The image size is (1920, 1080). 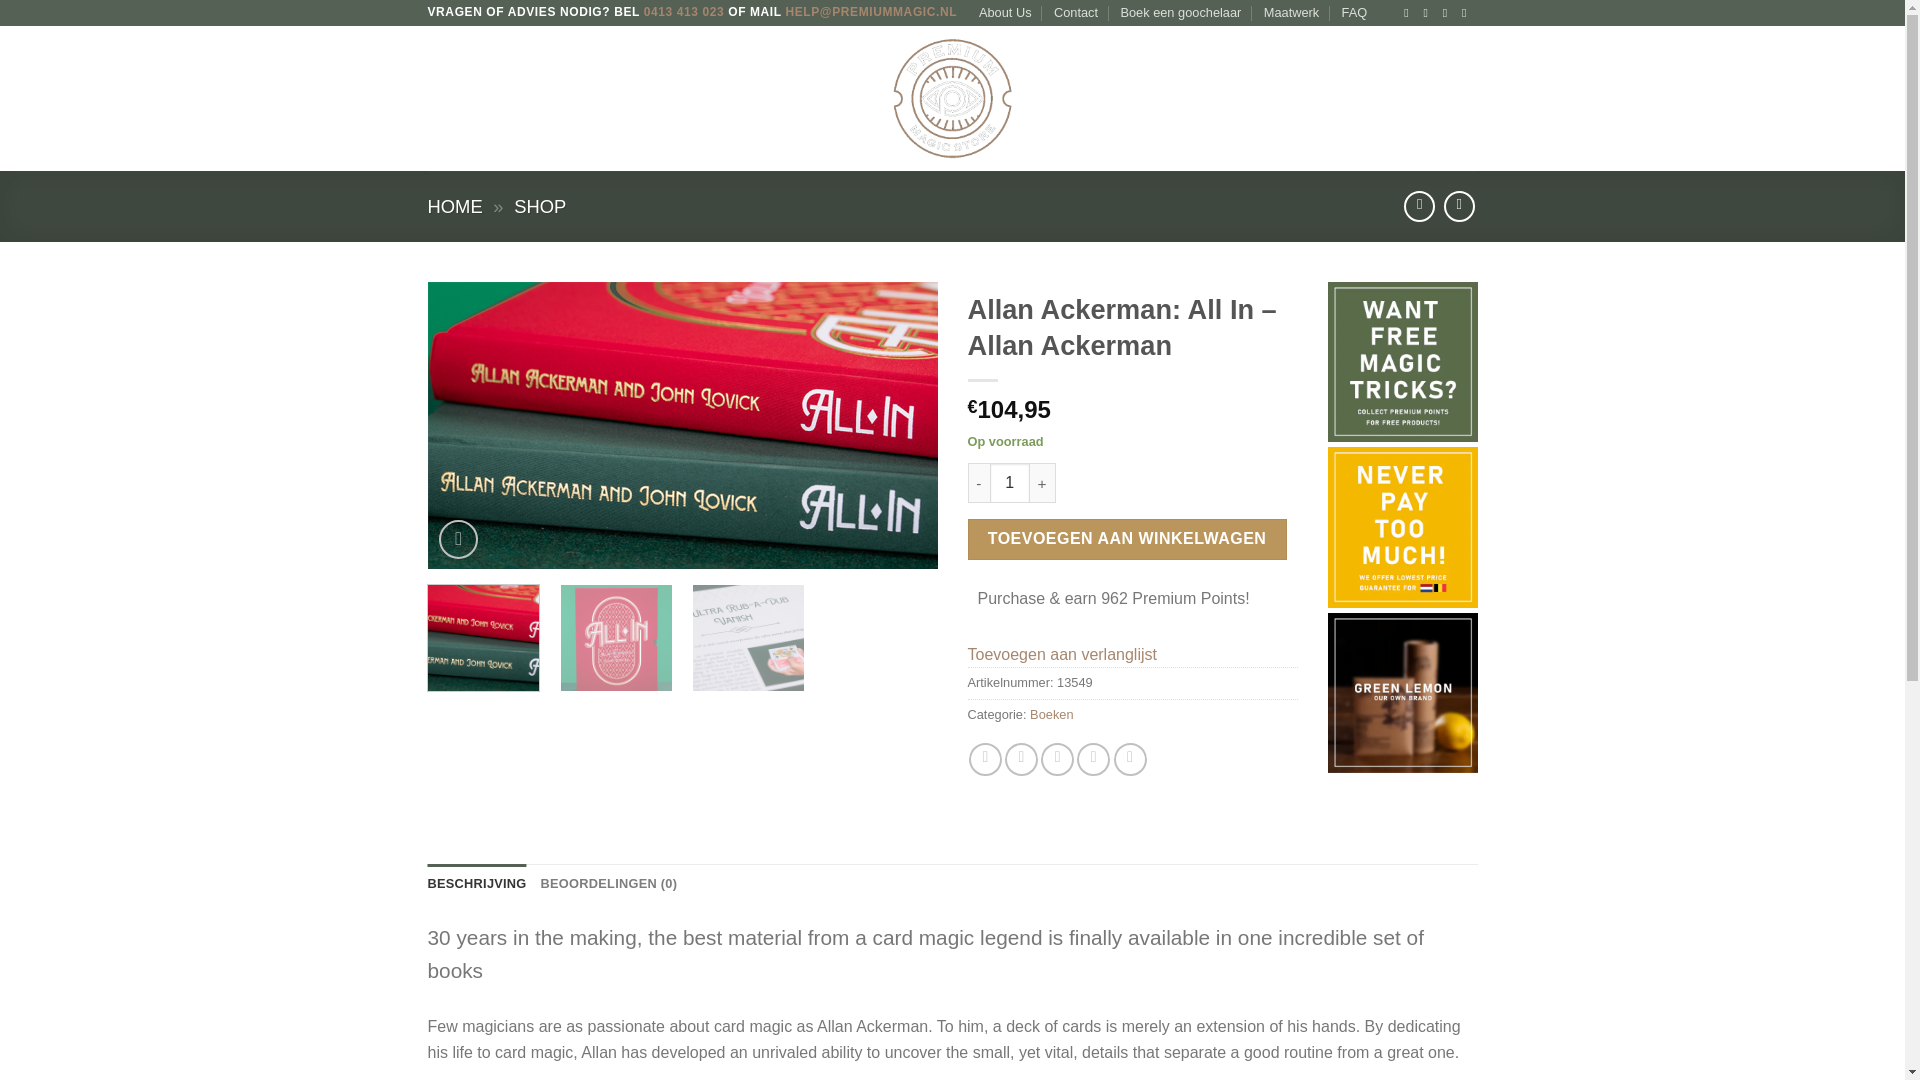 I want to click on PRODUCTS, so click(x=522, y=97).